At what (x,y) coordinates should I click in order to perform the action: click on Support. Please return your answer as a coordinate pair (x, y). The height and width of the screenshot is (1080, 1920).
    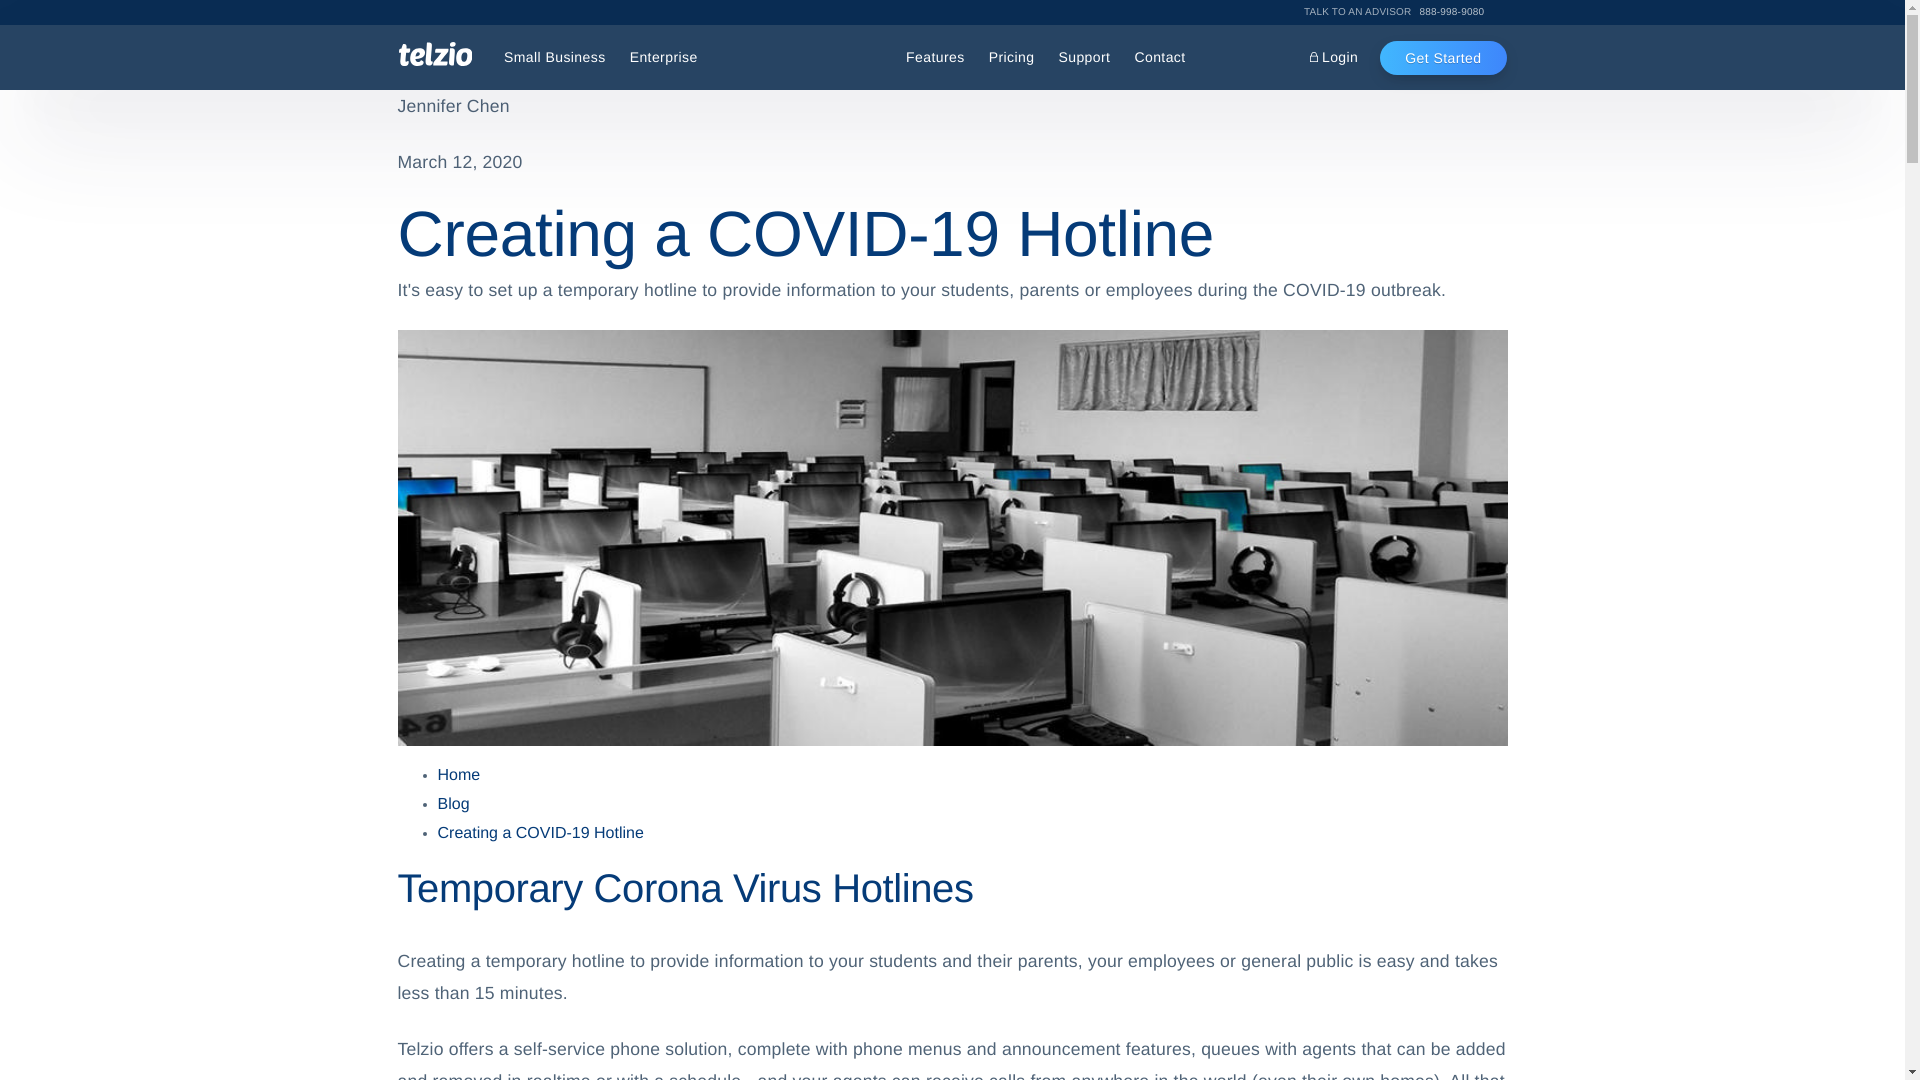
    Looking at the image, I should click on (1334, 58).